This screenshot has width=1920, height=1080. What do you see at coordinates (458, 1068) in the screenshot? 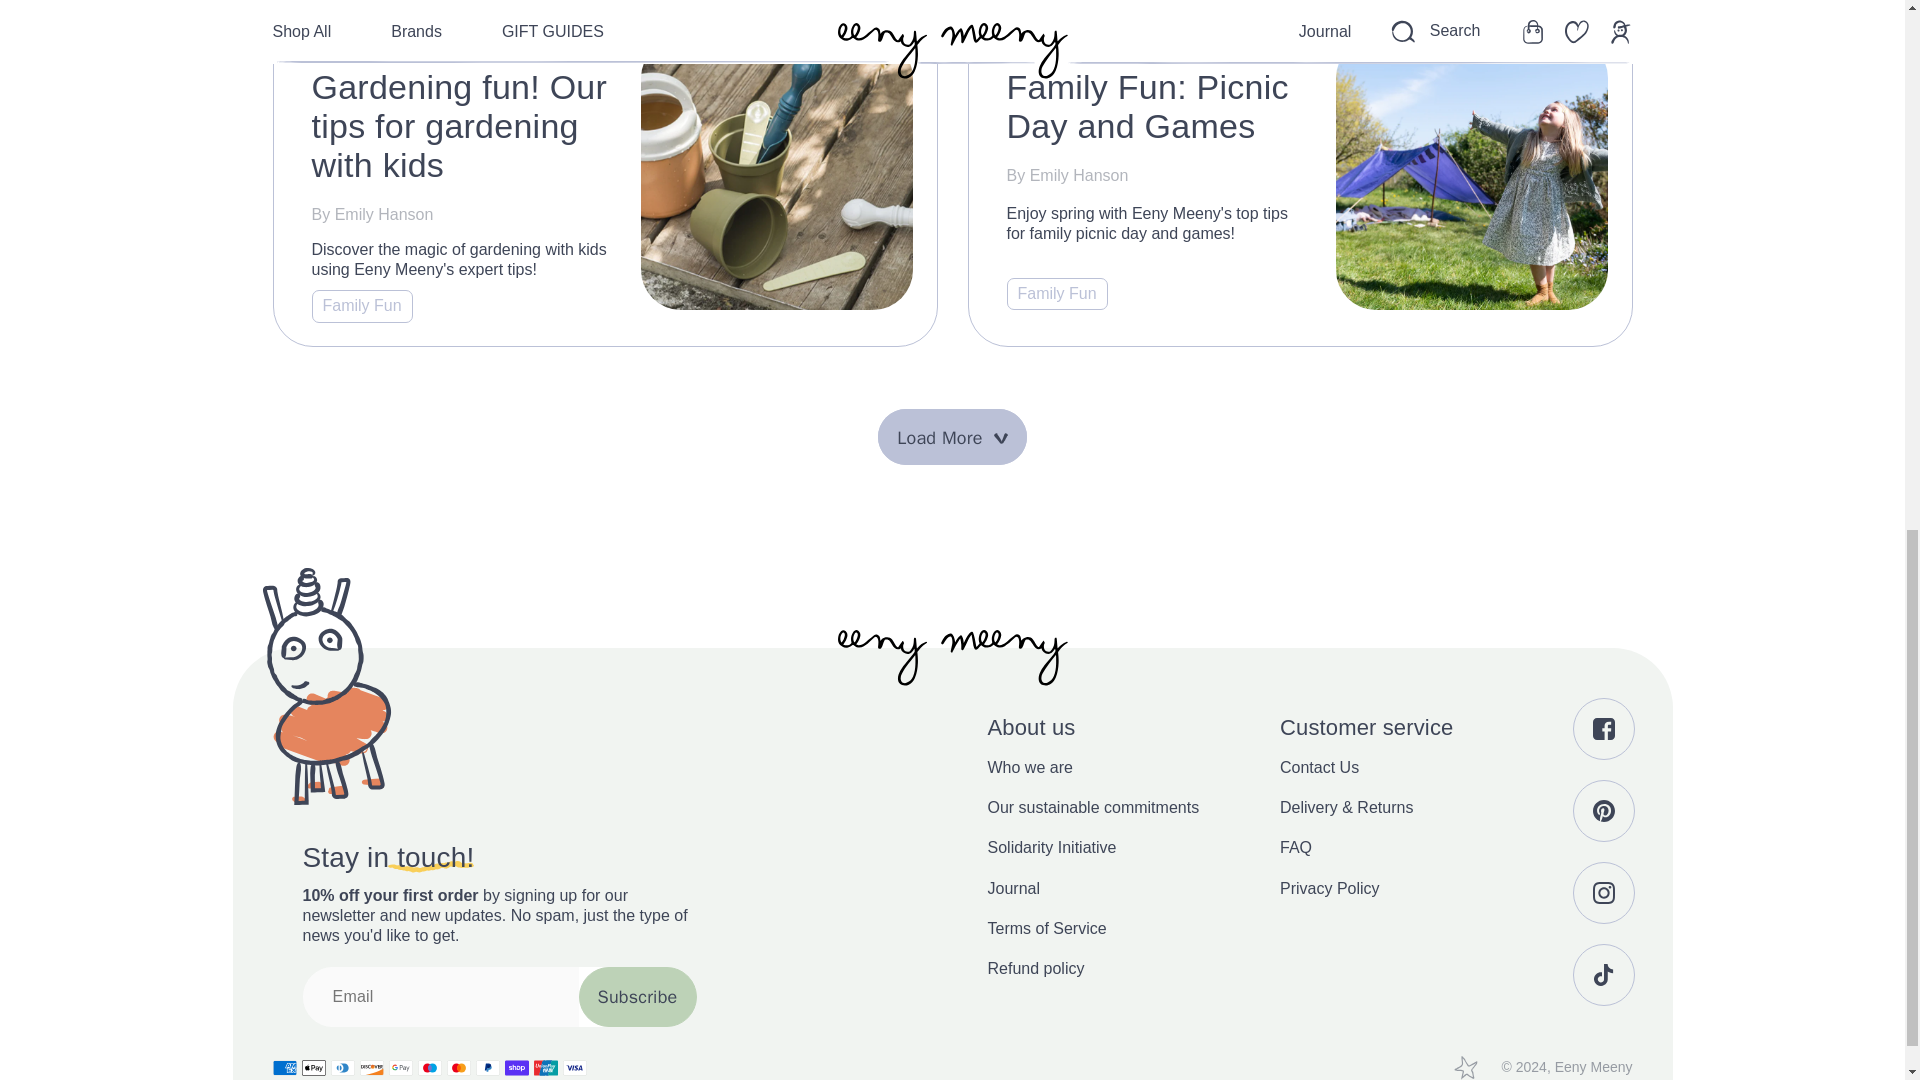
I see `Mastercard` at bounding box center [458, 1068].